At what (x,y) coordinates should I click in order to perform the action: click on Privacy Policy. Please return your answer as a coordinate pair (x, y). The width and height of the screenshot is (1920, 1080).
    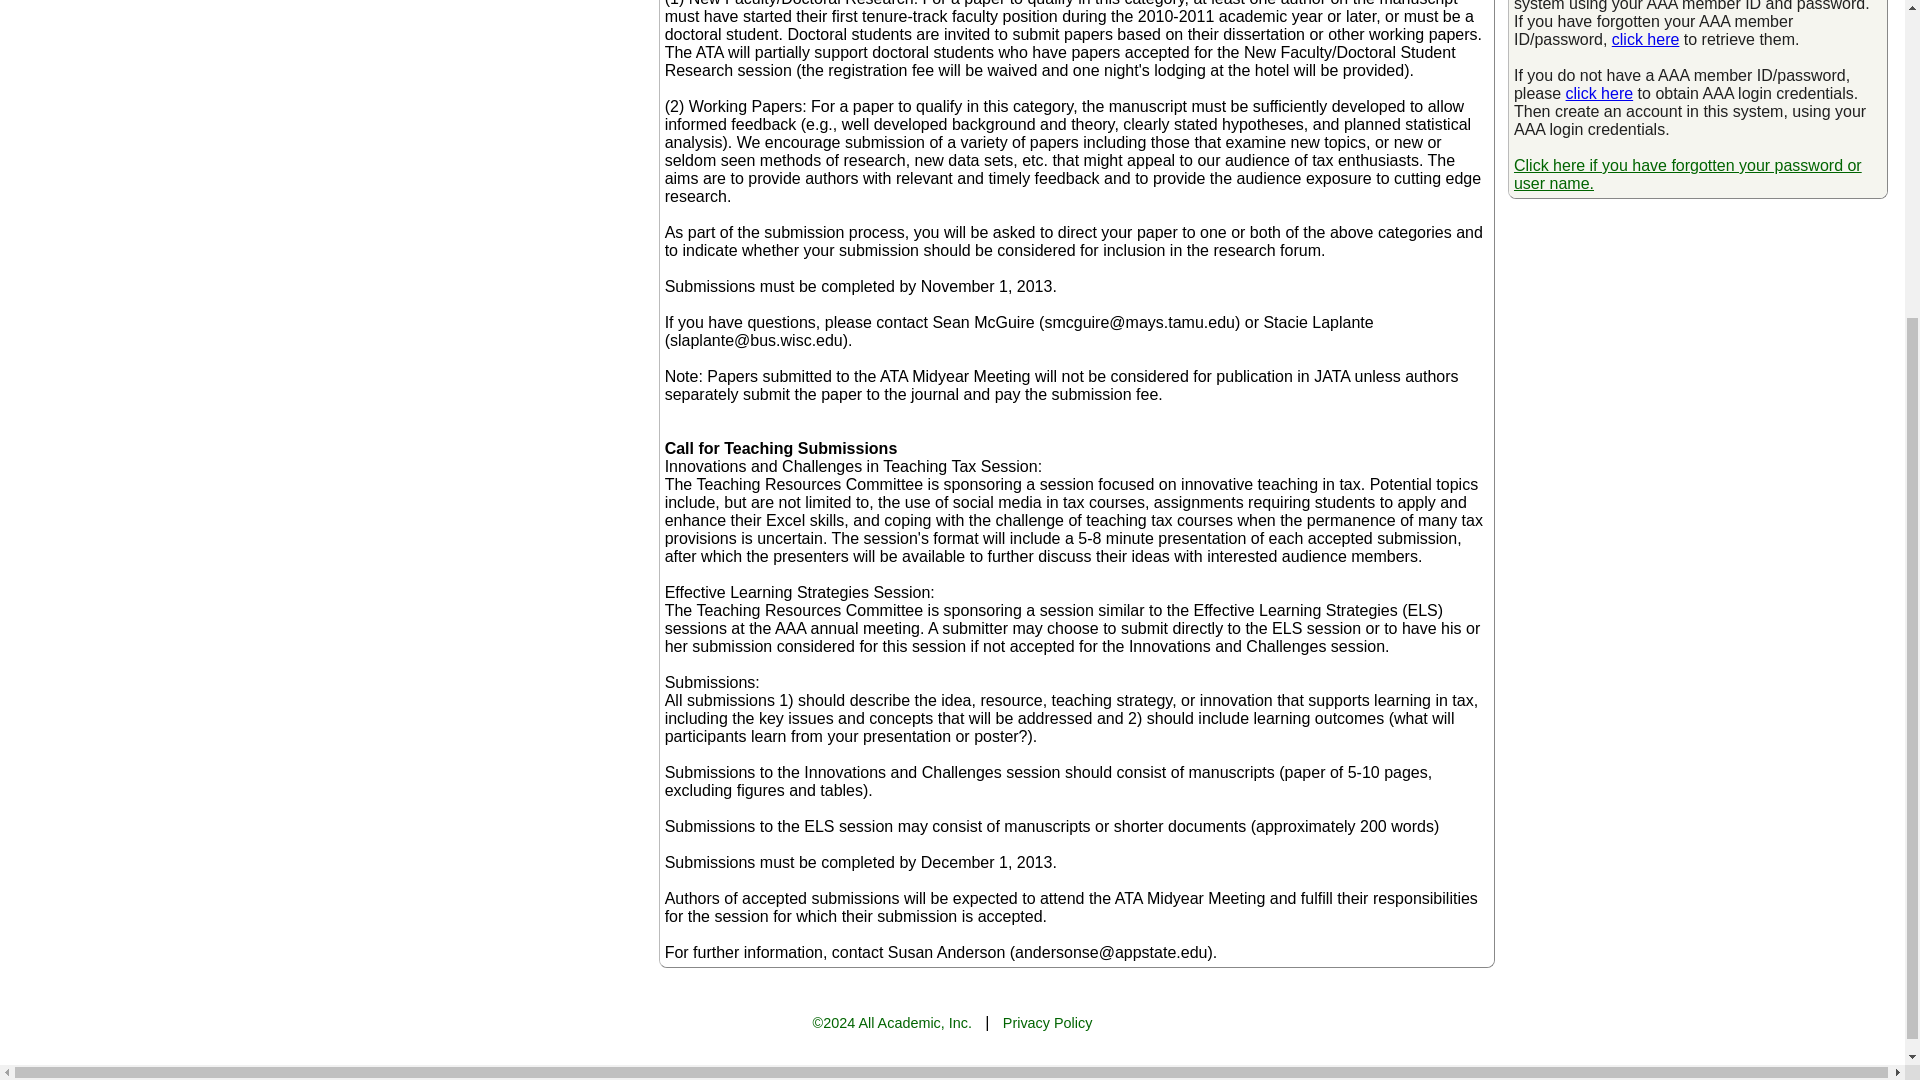
    Looking at the image, I should click on (1047, 1023).